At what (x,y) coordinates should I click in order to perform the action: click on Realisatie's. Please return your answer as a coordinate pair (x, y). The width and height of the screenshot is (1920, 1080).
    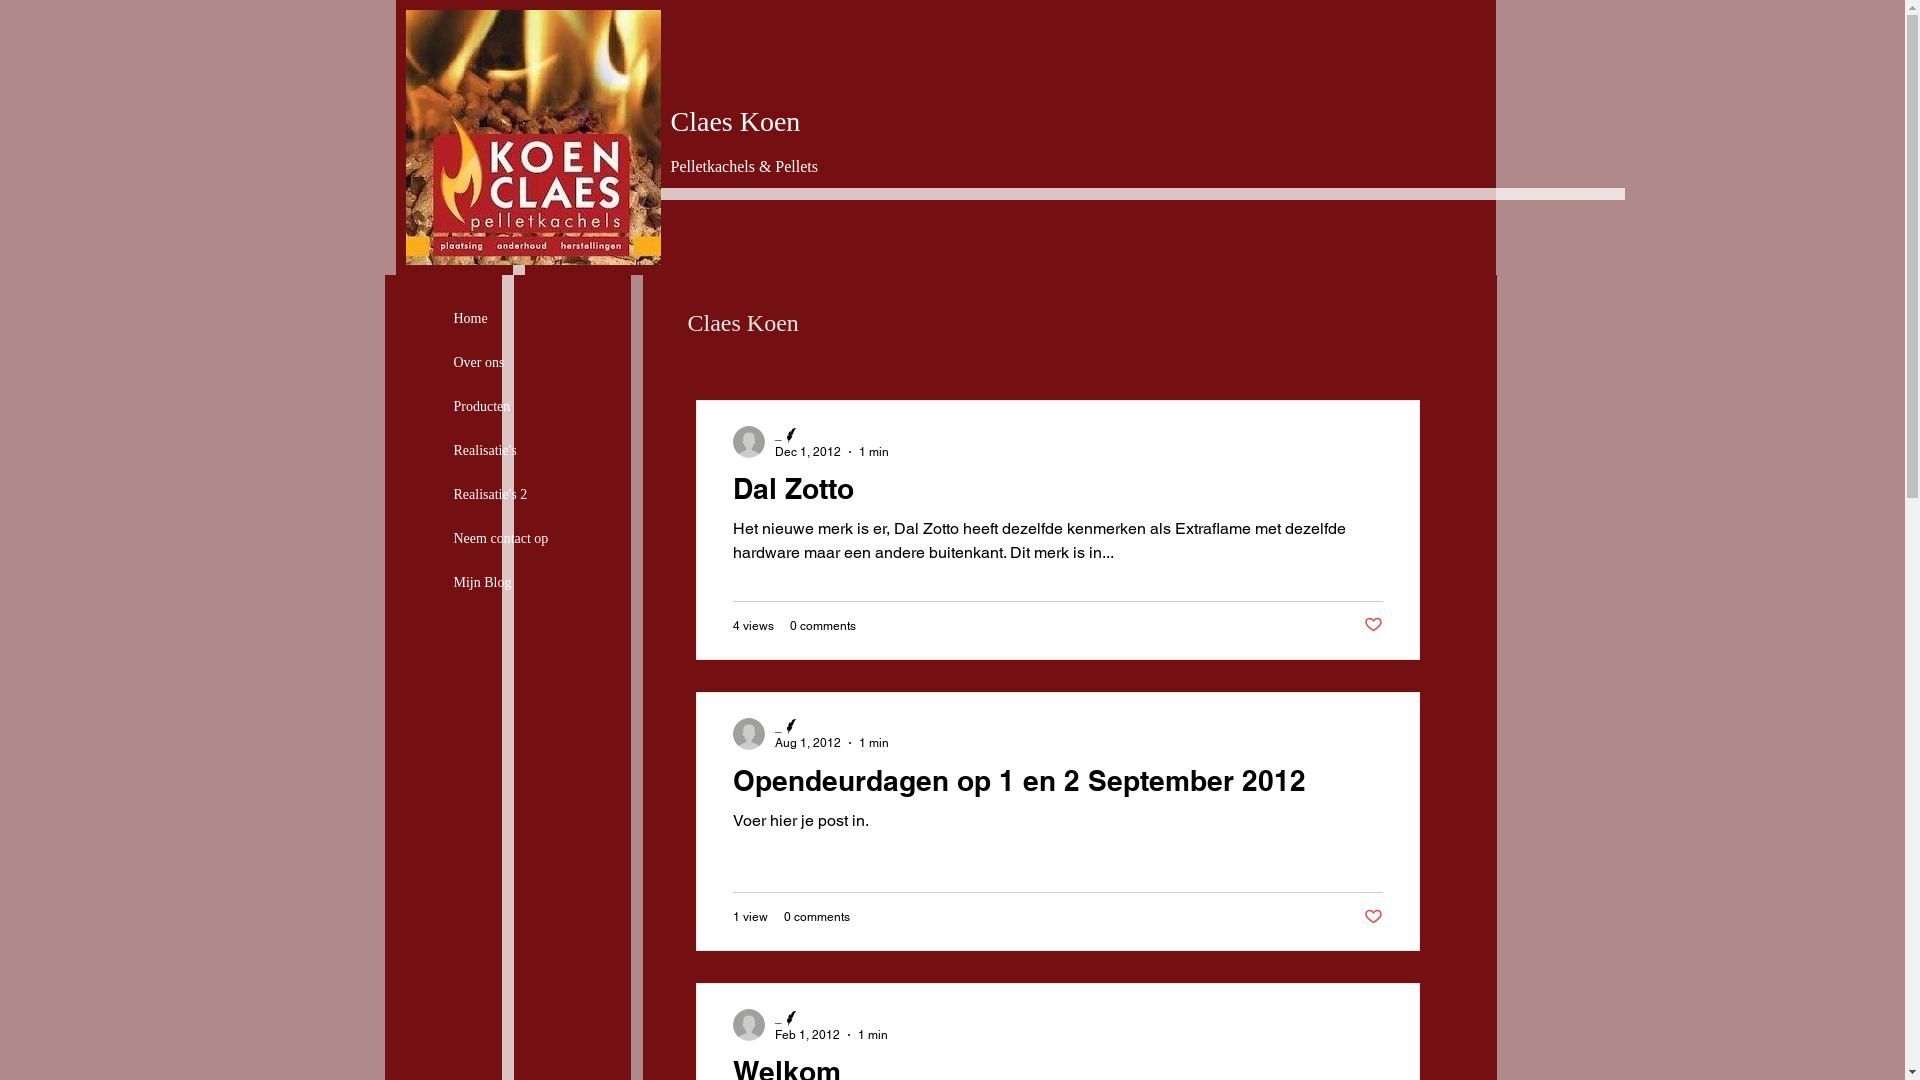
    Looking at the image, I should click on (486, 450).